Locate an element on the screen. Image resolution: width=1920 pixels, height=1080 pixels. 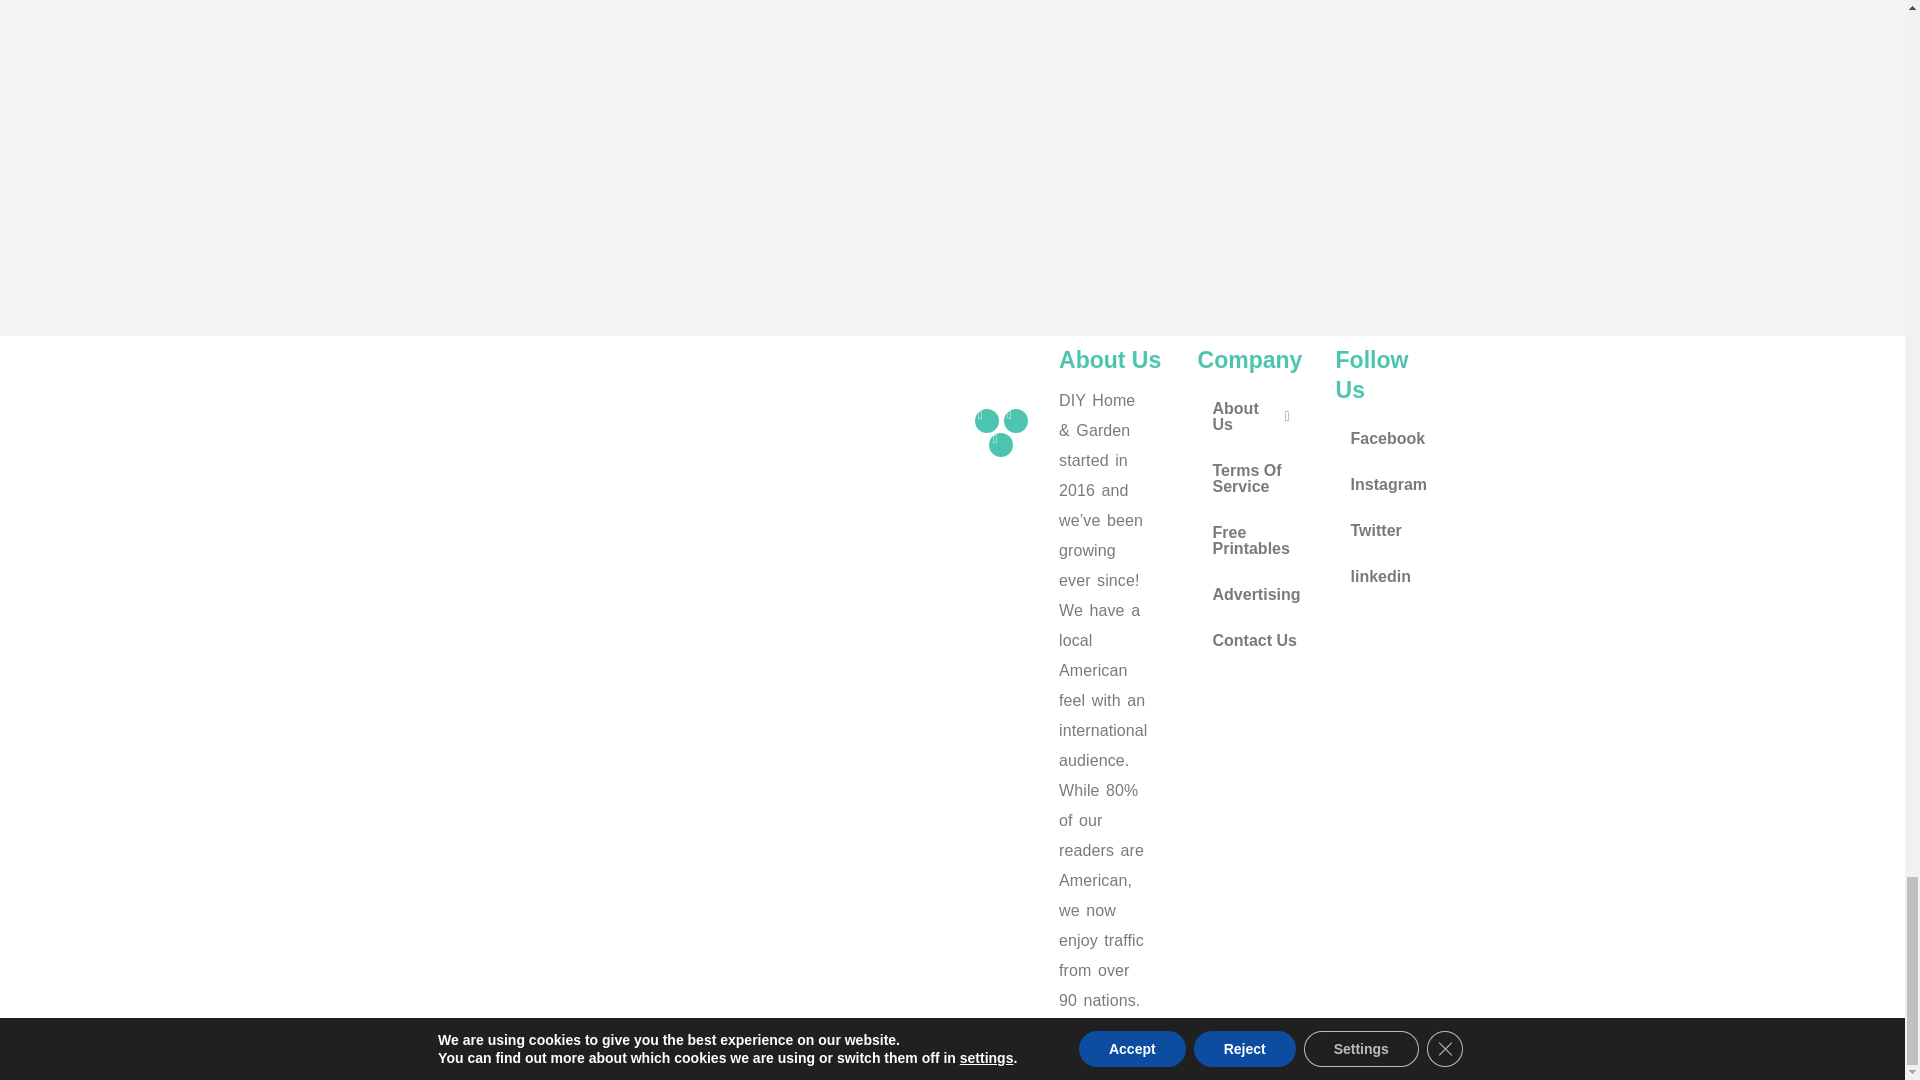
Advertising is located at coordinates (1256, 594).